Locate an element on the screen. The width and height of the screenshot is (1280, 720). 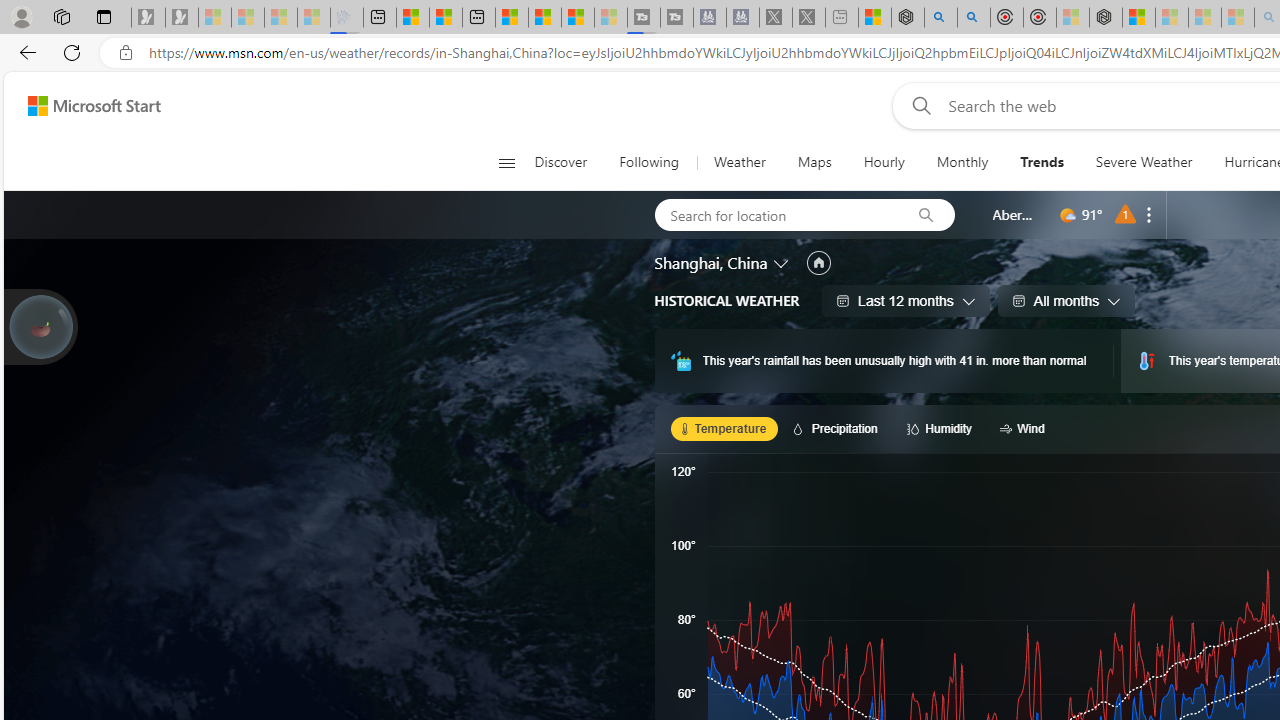
Last 12 months is located at coordinates (906, 300).